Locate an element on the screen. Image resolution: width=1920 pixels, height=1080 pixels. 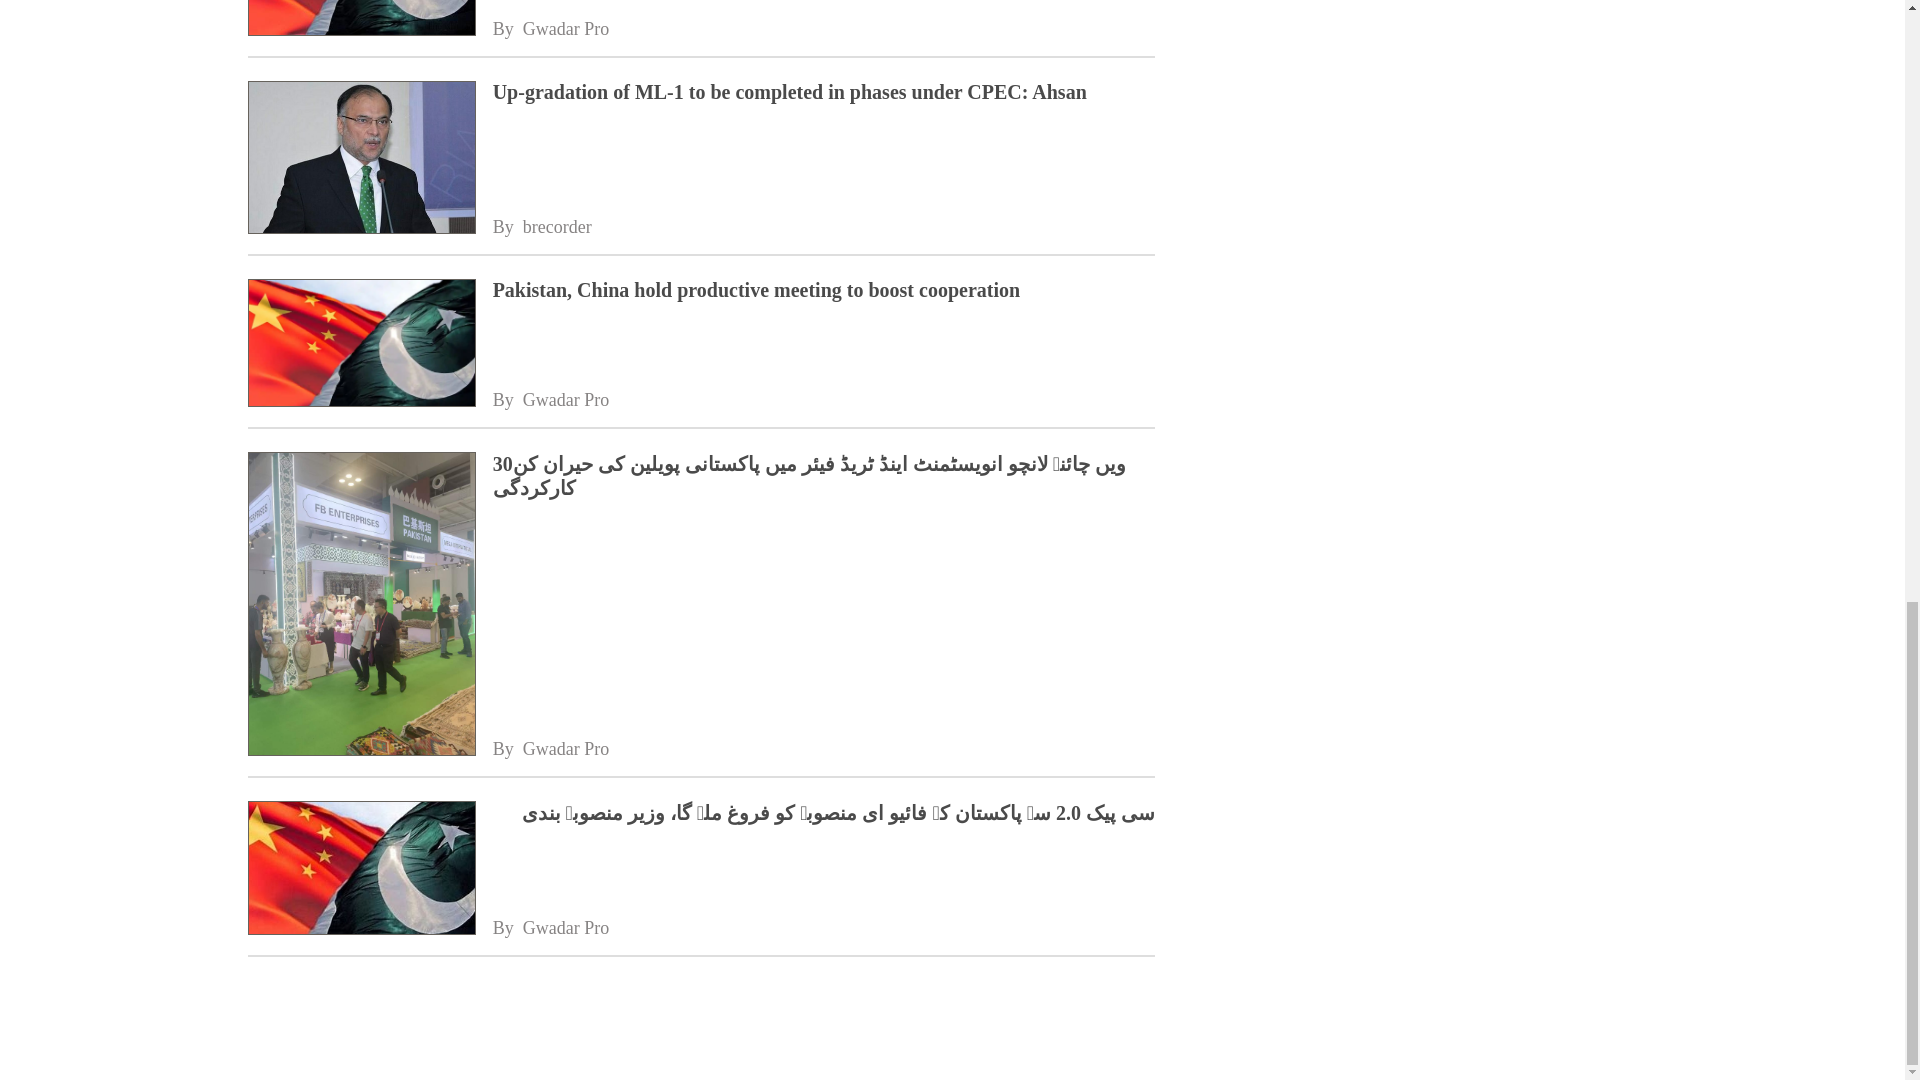
Pakistan, China hold productive meeting to boost cooperation is located at coordinates (824, 290).